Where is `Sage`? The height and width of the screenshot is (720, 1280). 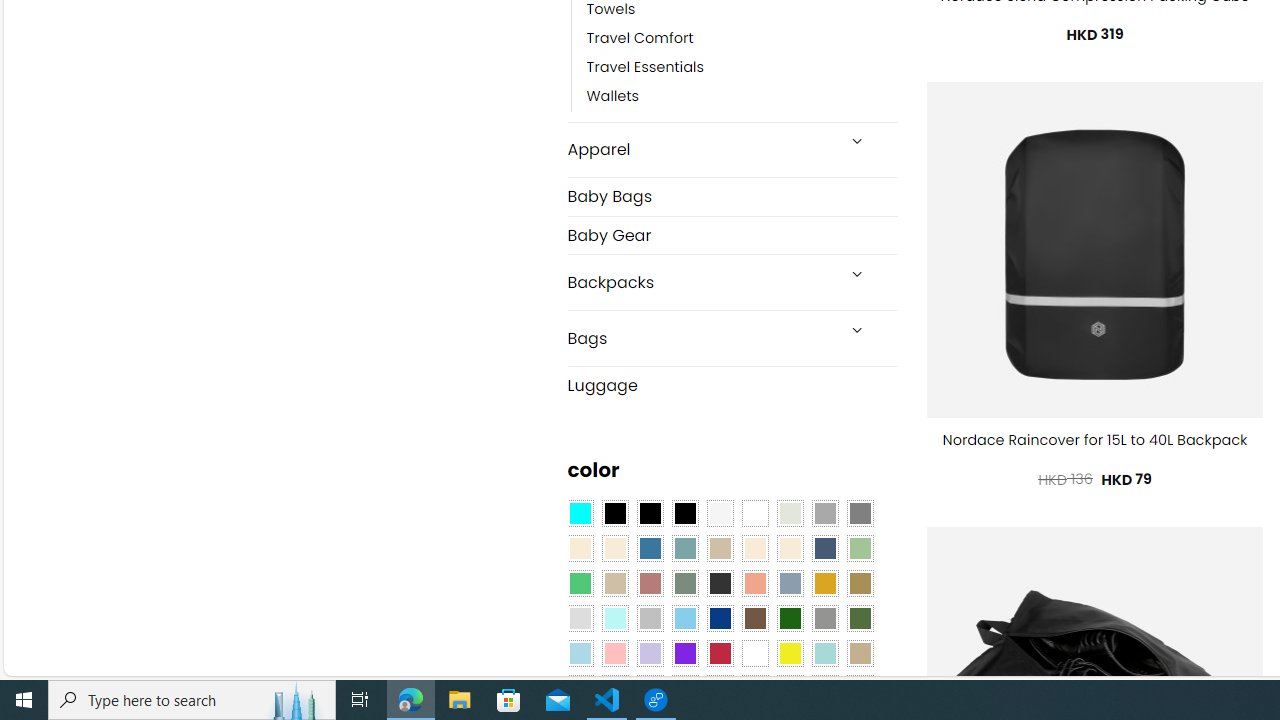
Sage is located at coordinates (684, 583).